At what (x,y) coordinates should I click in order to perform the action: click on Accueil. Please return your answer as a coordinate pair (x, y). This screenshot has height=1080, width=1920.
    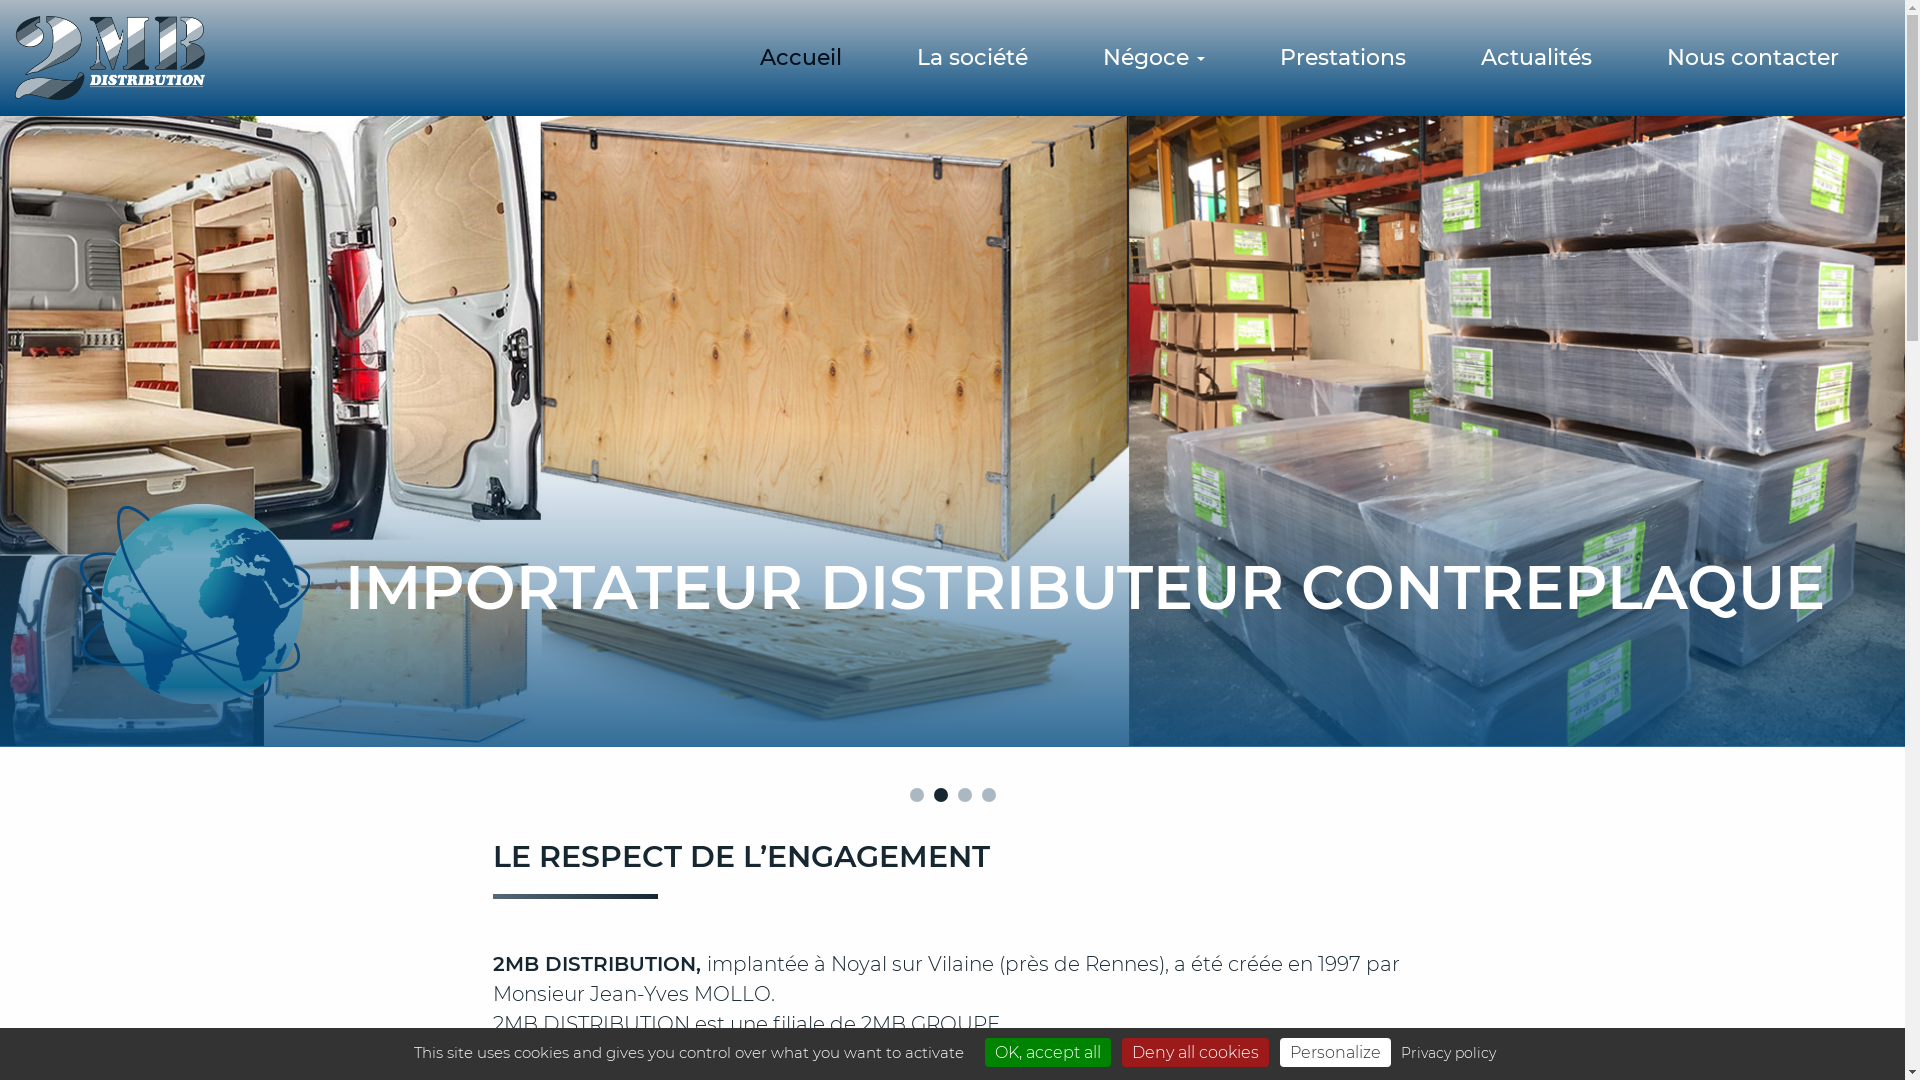
    Looking at the image, I should click on (801, 58).